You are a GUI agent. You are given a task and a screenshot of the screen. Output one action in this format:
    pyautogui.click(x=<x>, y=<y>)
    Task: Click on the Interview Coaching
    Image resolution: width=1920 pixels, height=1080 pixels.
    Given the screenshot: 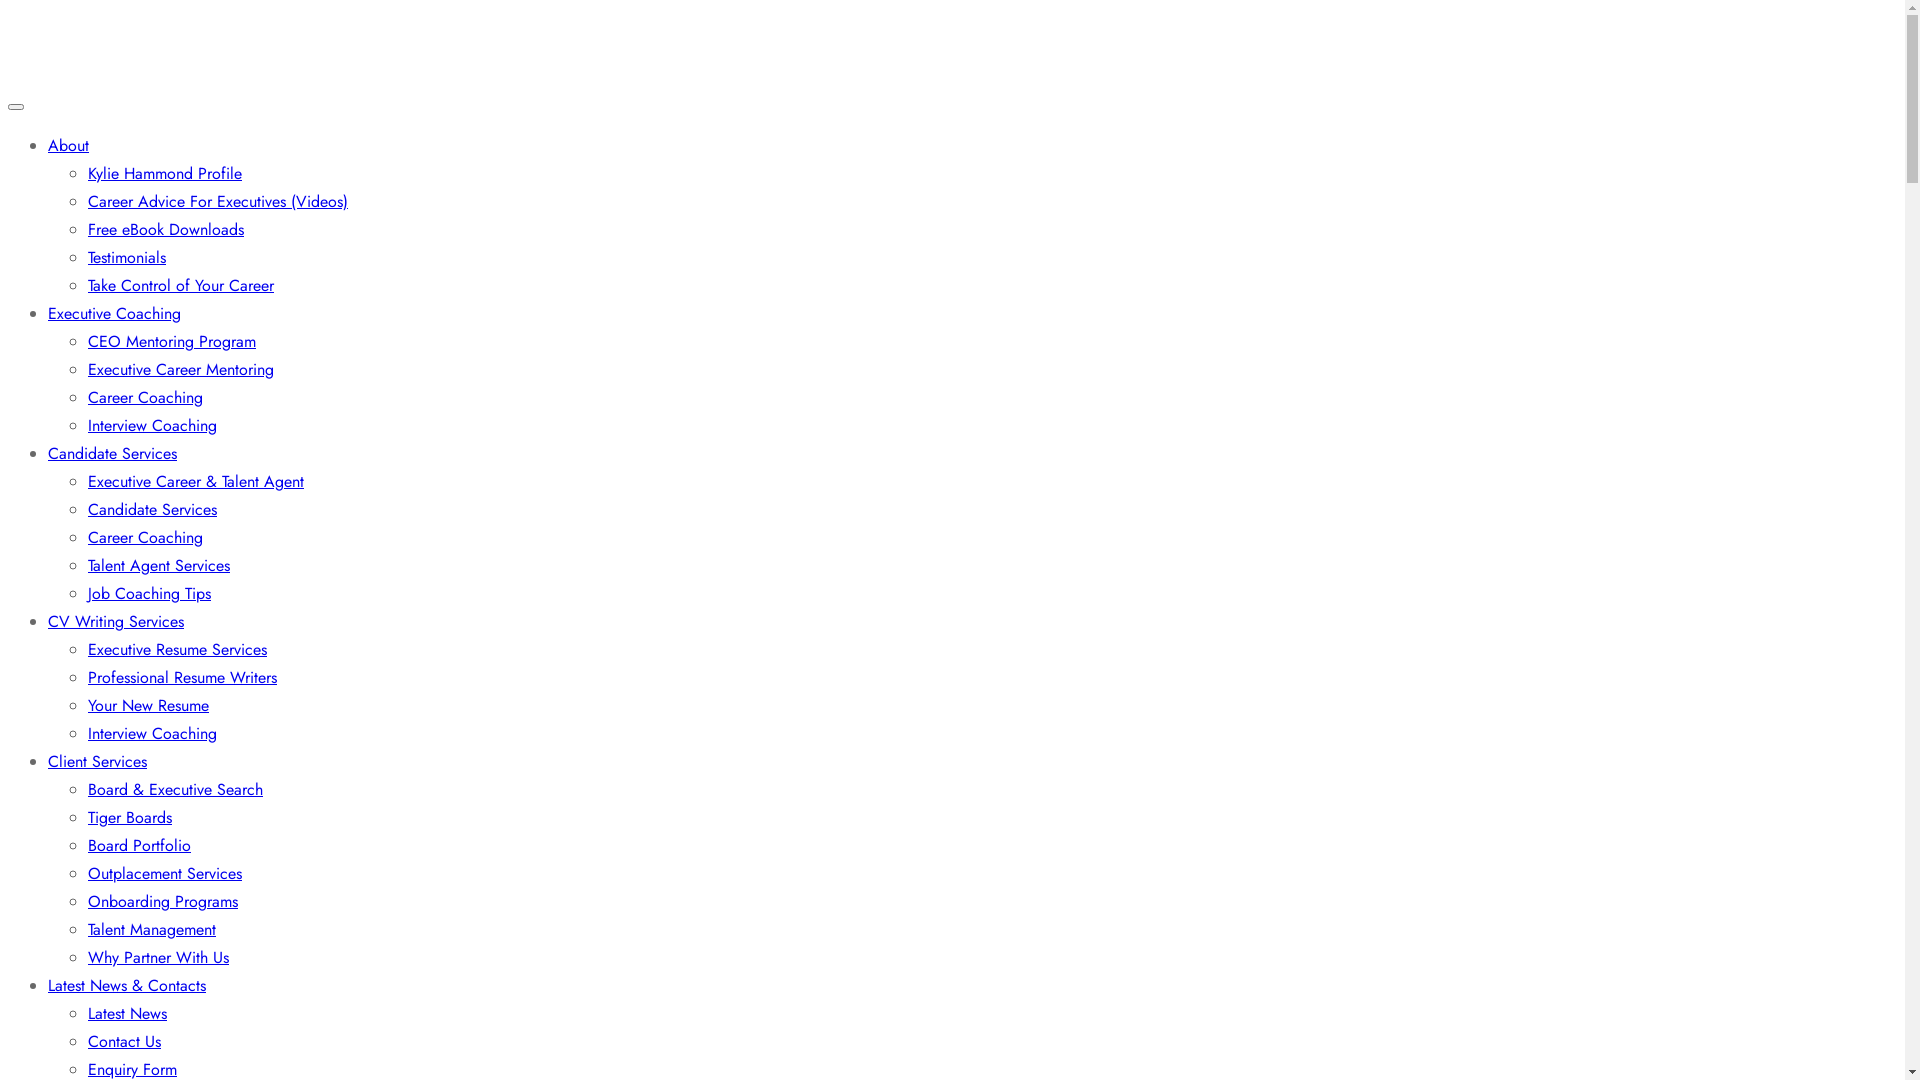 What is the action you would take?
    pyautogui.click(x=152, y=734)
    